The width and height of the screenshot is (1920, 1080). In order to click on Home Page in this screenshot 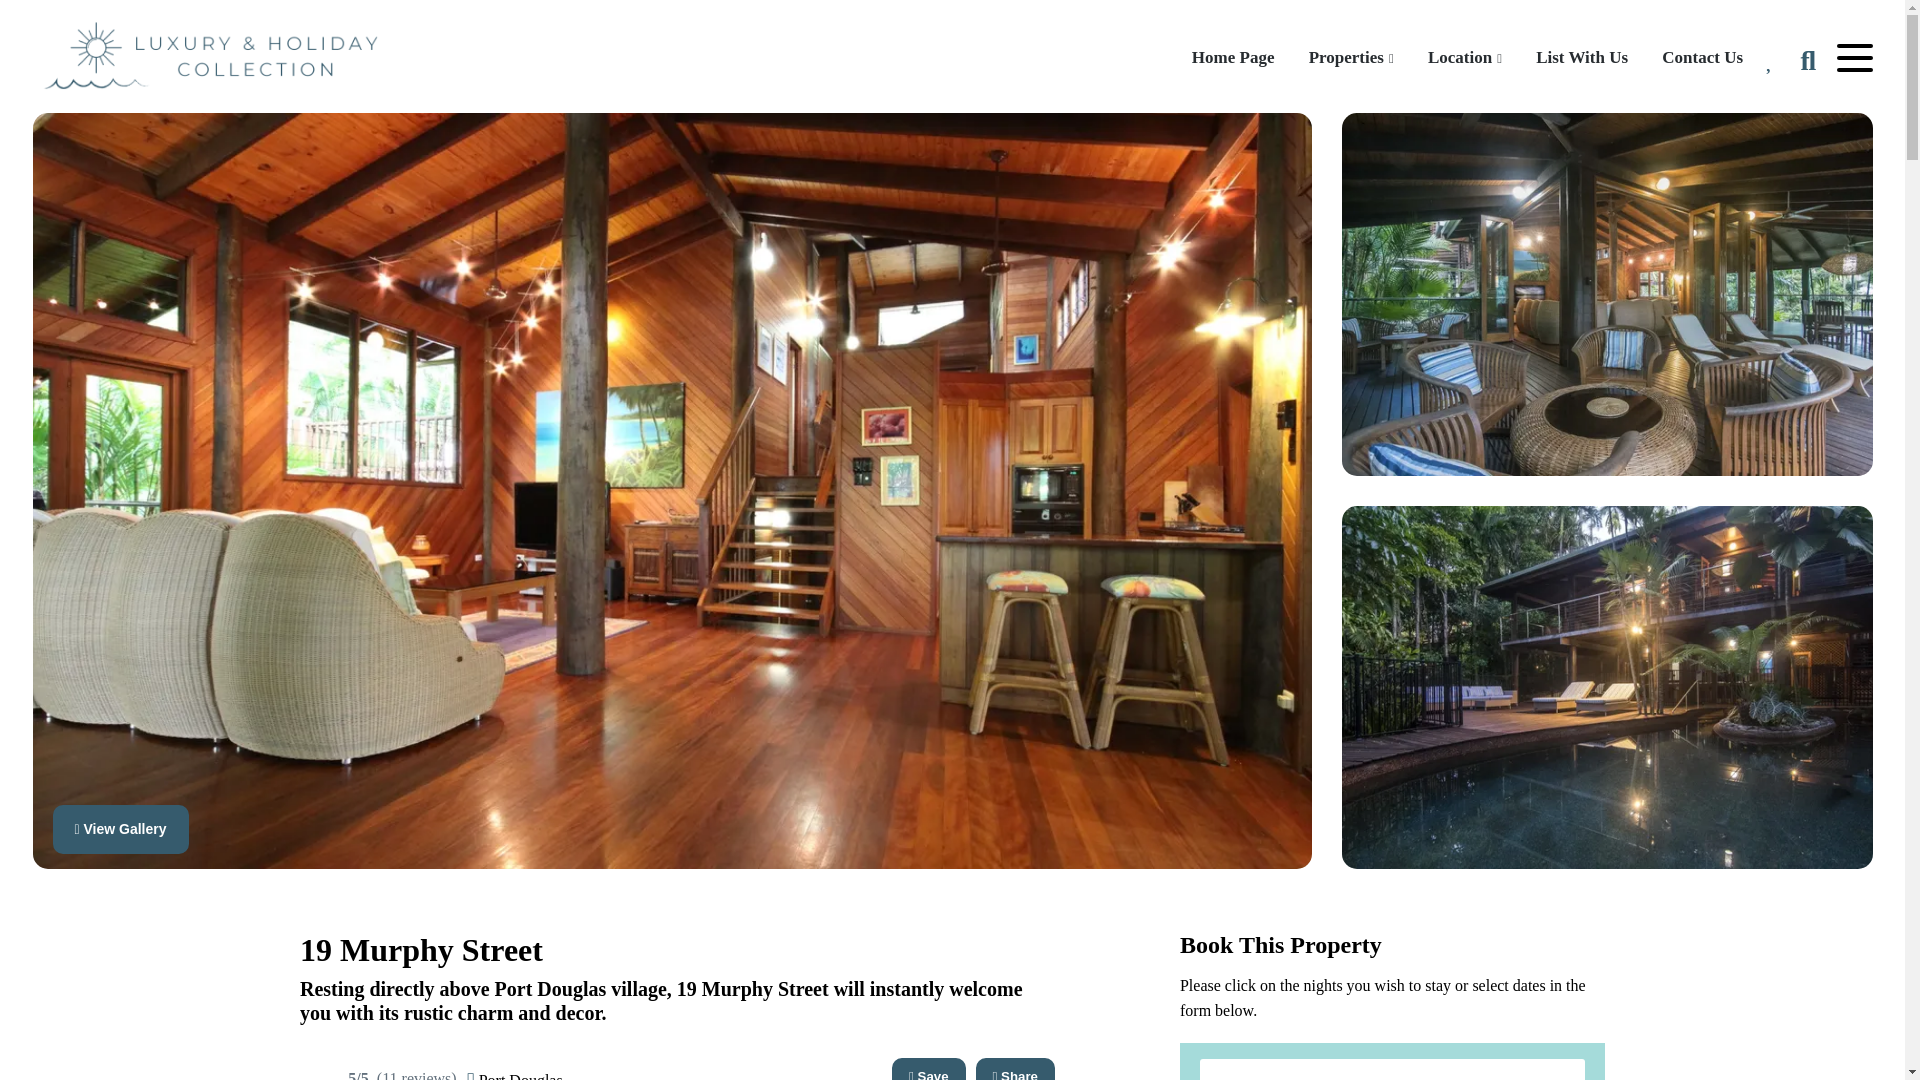, I will do `click(1233, 58)`.